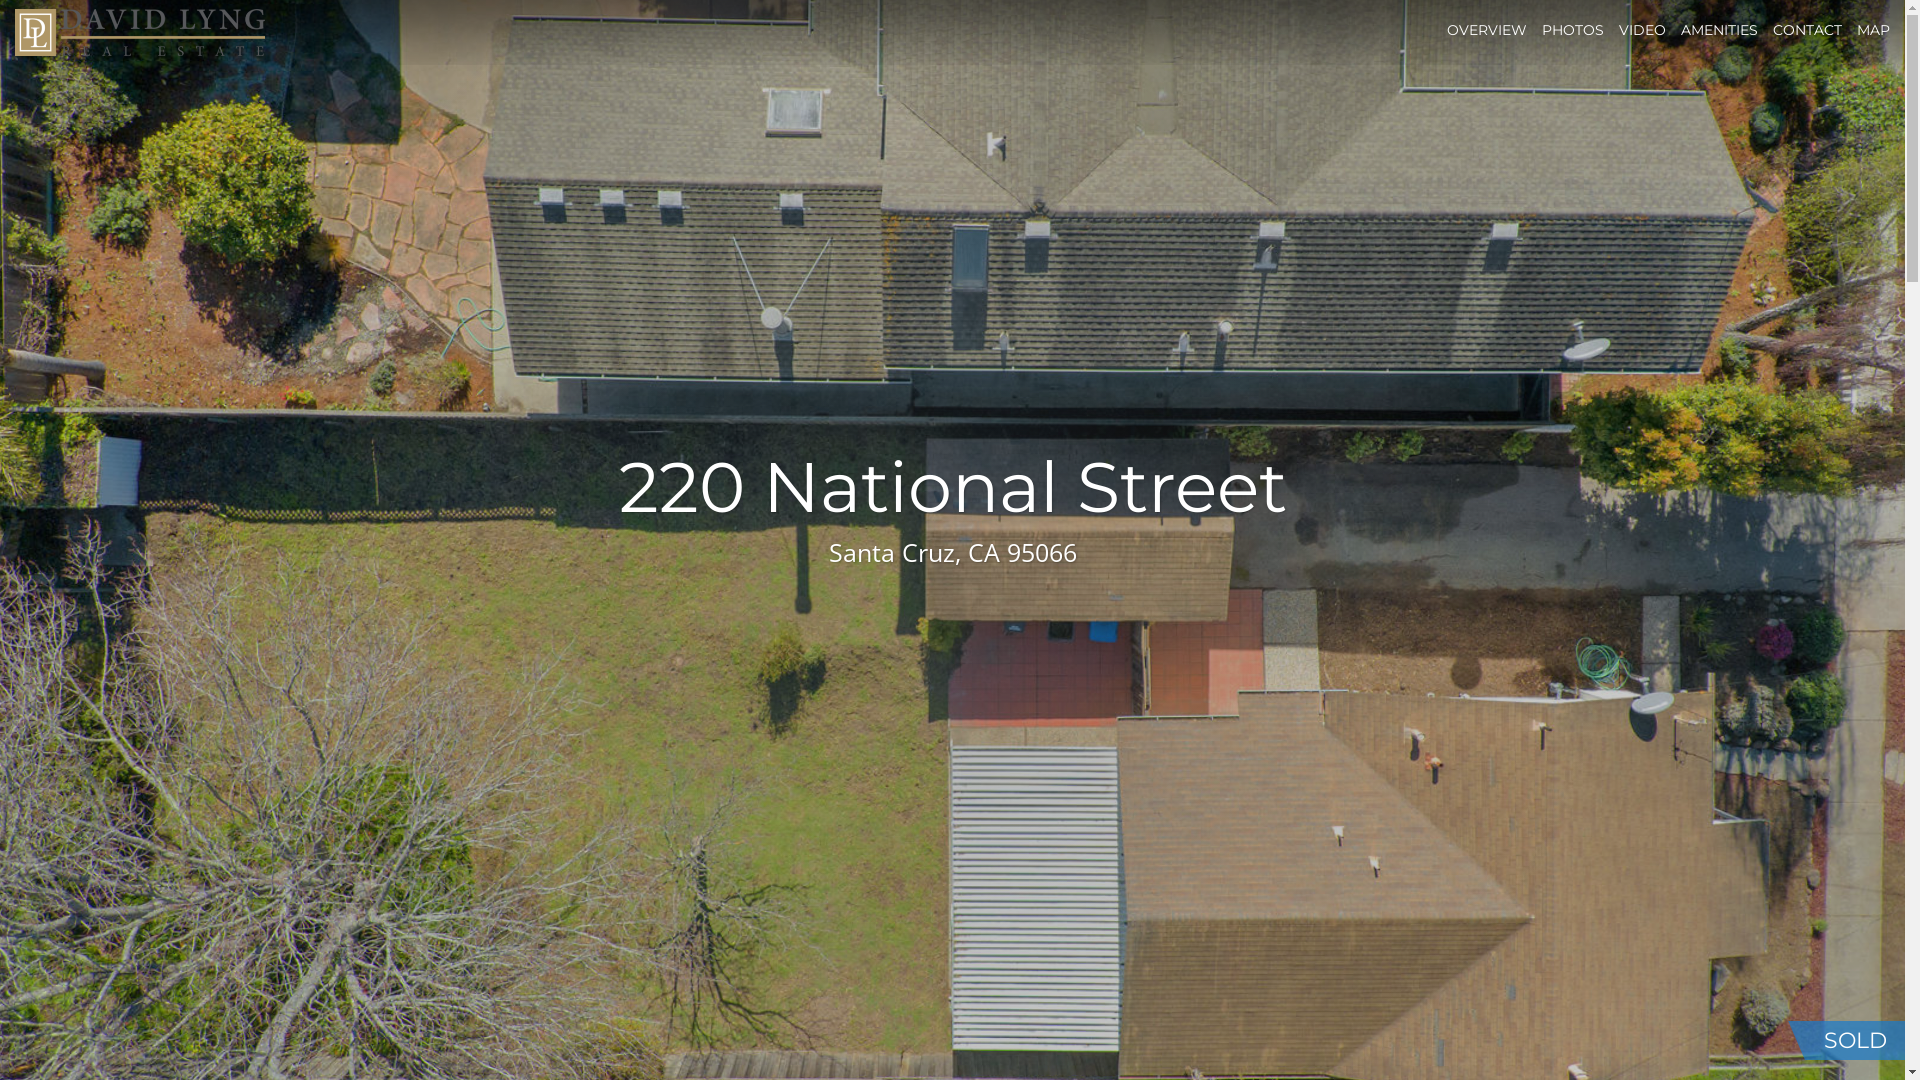 Image resolution: width=1920 pixels, height=1080 pixels. What do you see at coordinates (1573, 30) in the screenshot?
I see `PHOTOS` at bounding box center [1573, 30].